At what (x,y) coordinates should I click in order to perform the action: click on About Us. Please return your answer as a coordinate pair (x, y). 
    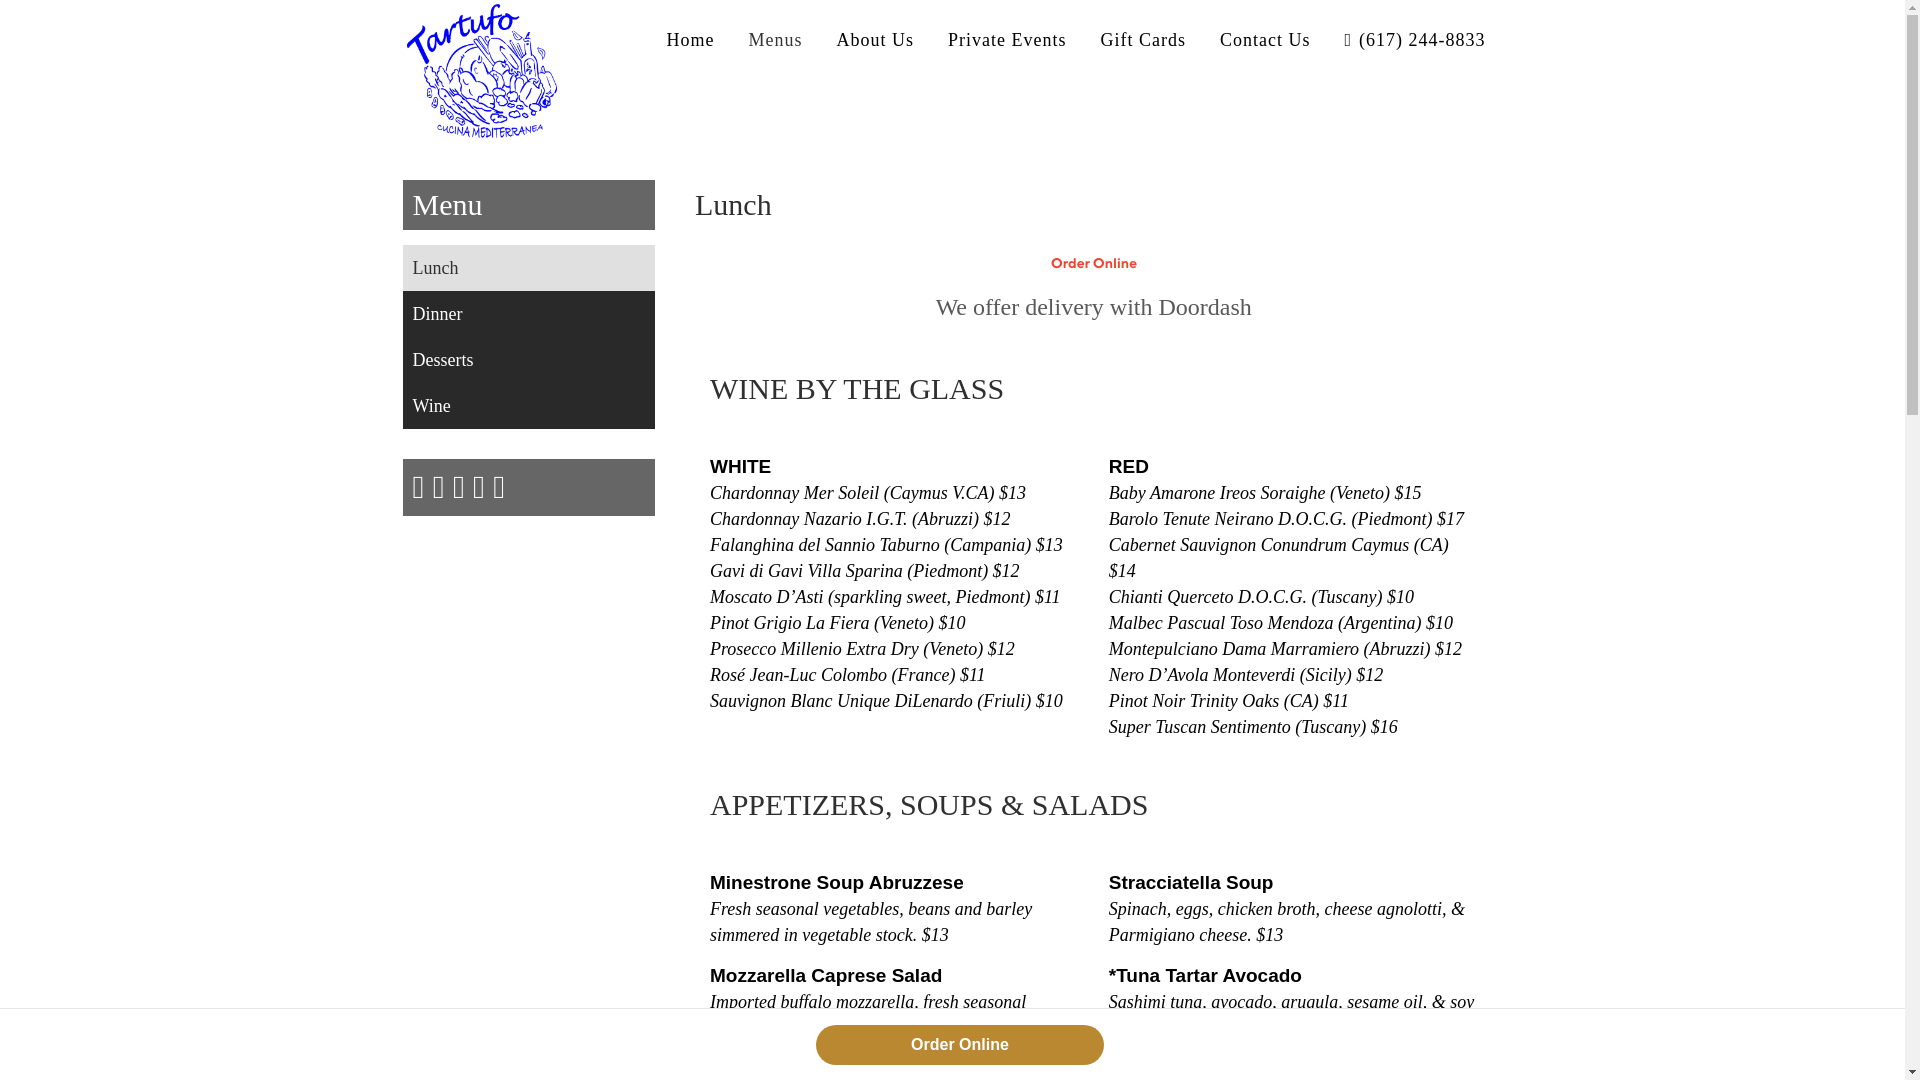
    Looking at the image, I should click on (875, 40).